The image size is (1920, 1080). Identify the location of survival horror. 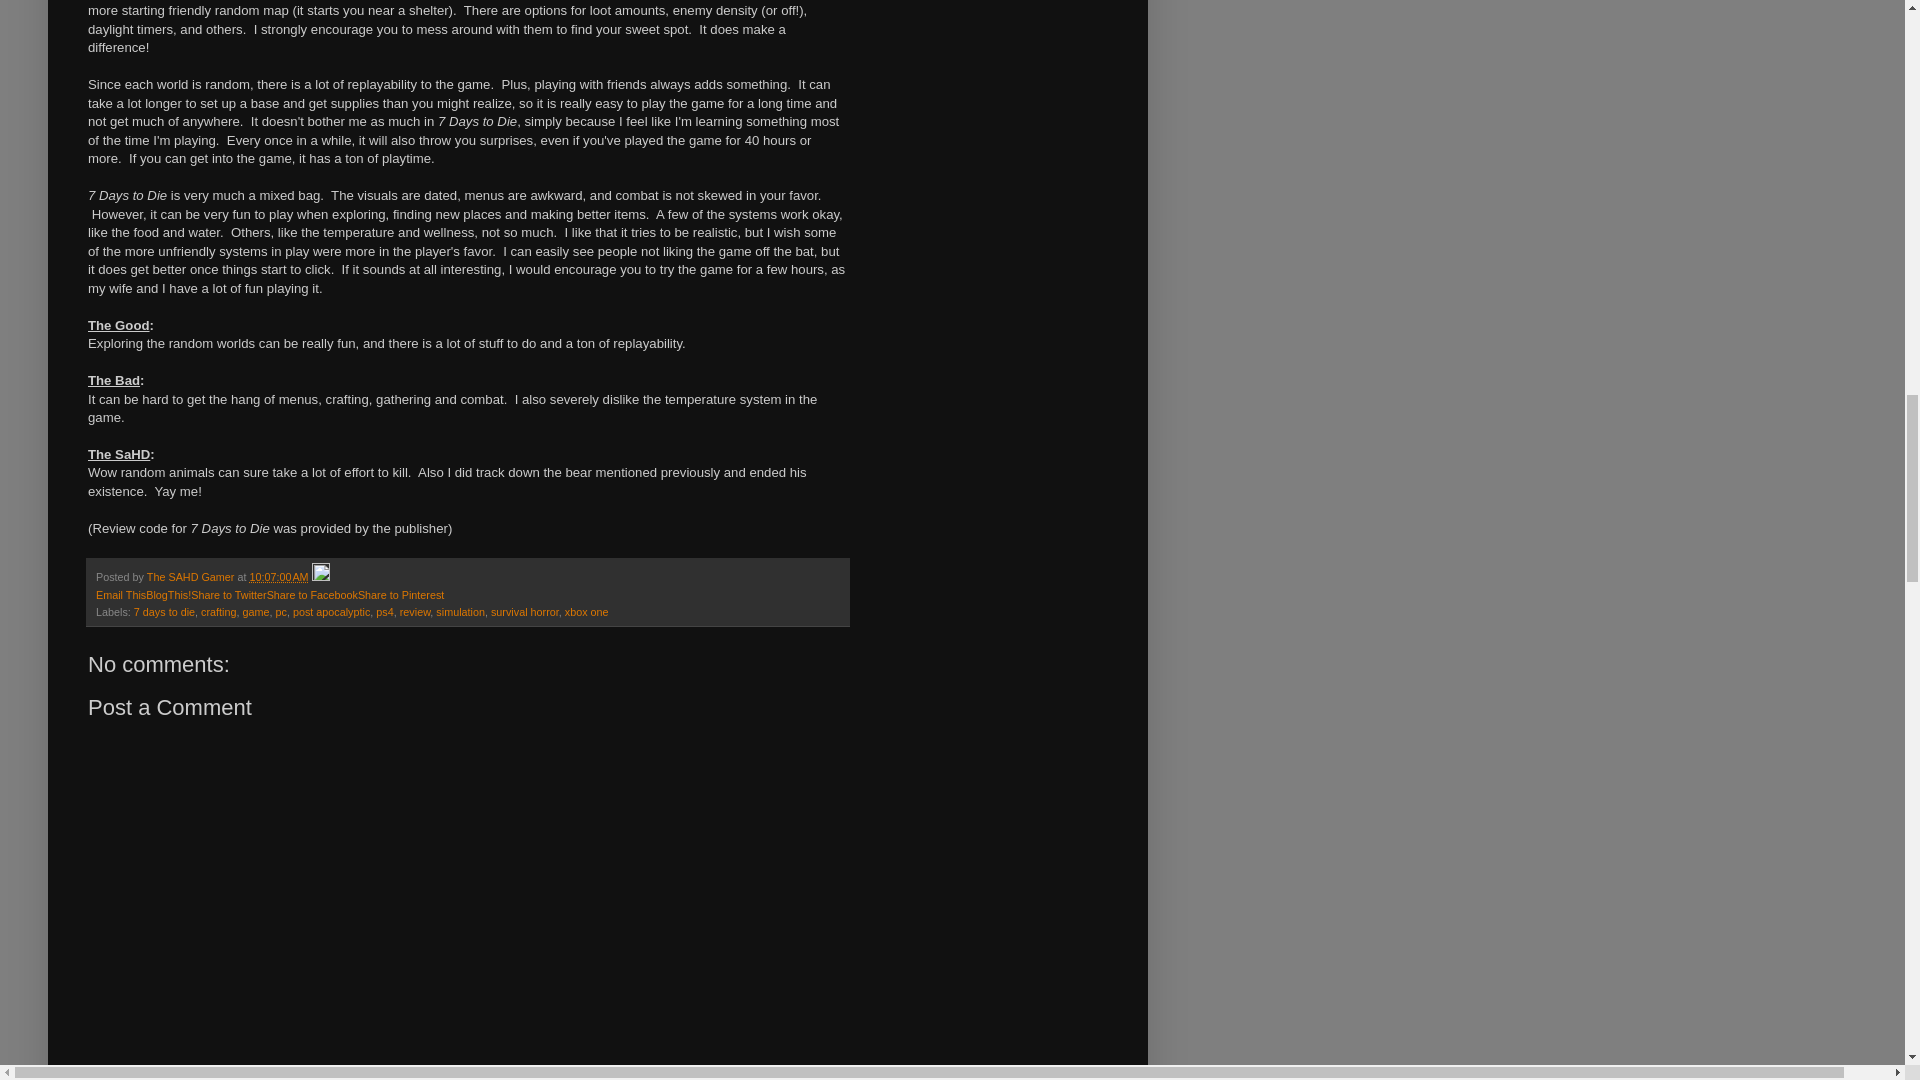
(524, 611).